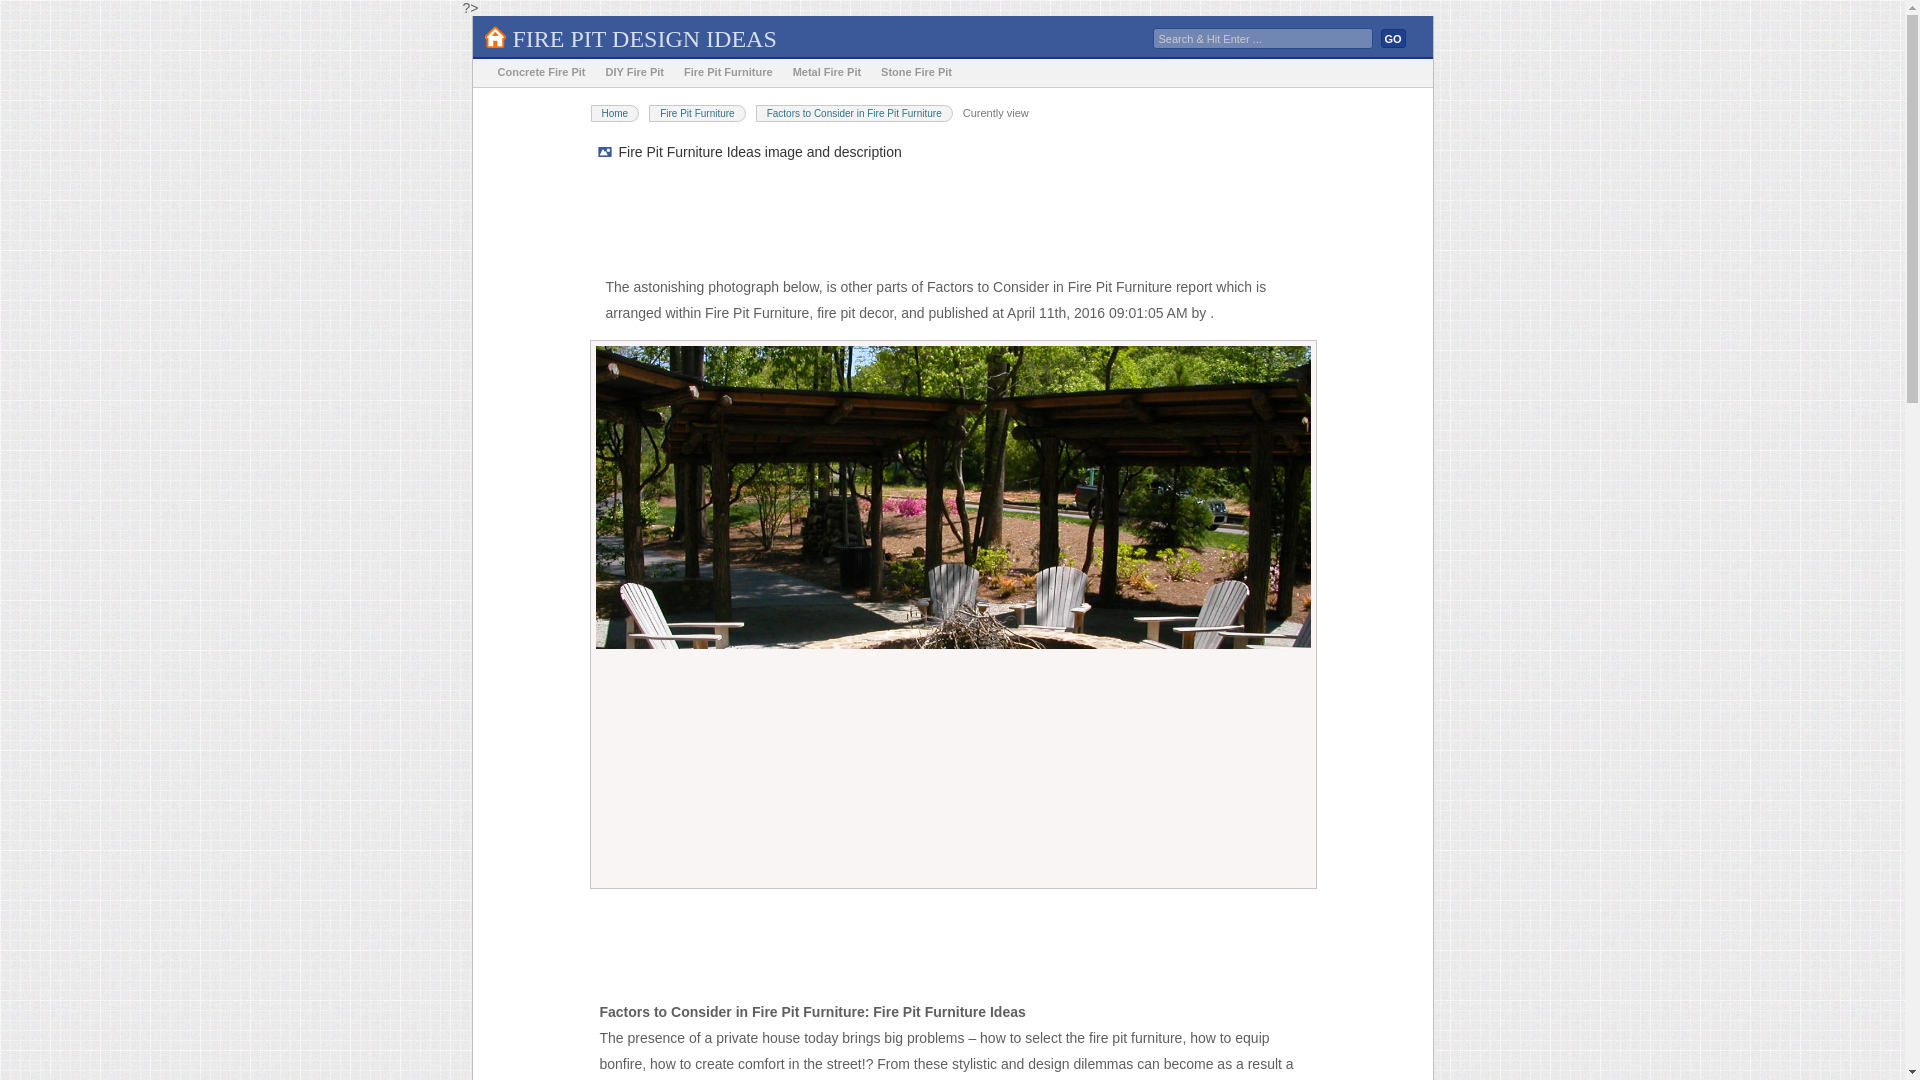  Describe the element at coordinates (827, 72) in the screenshot. I see `Metal Fire Pit` at that location.